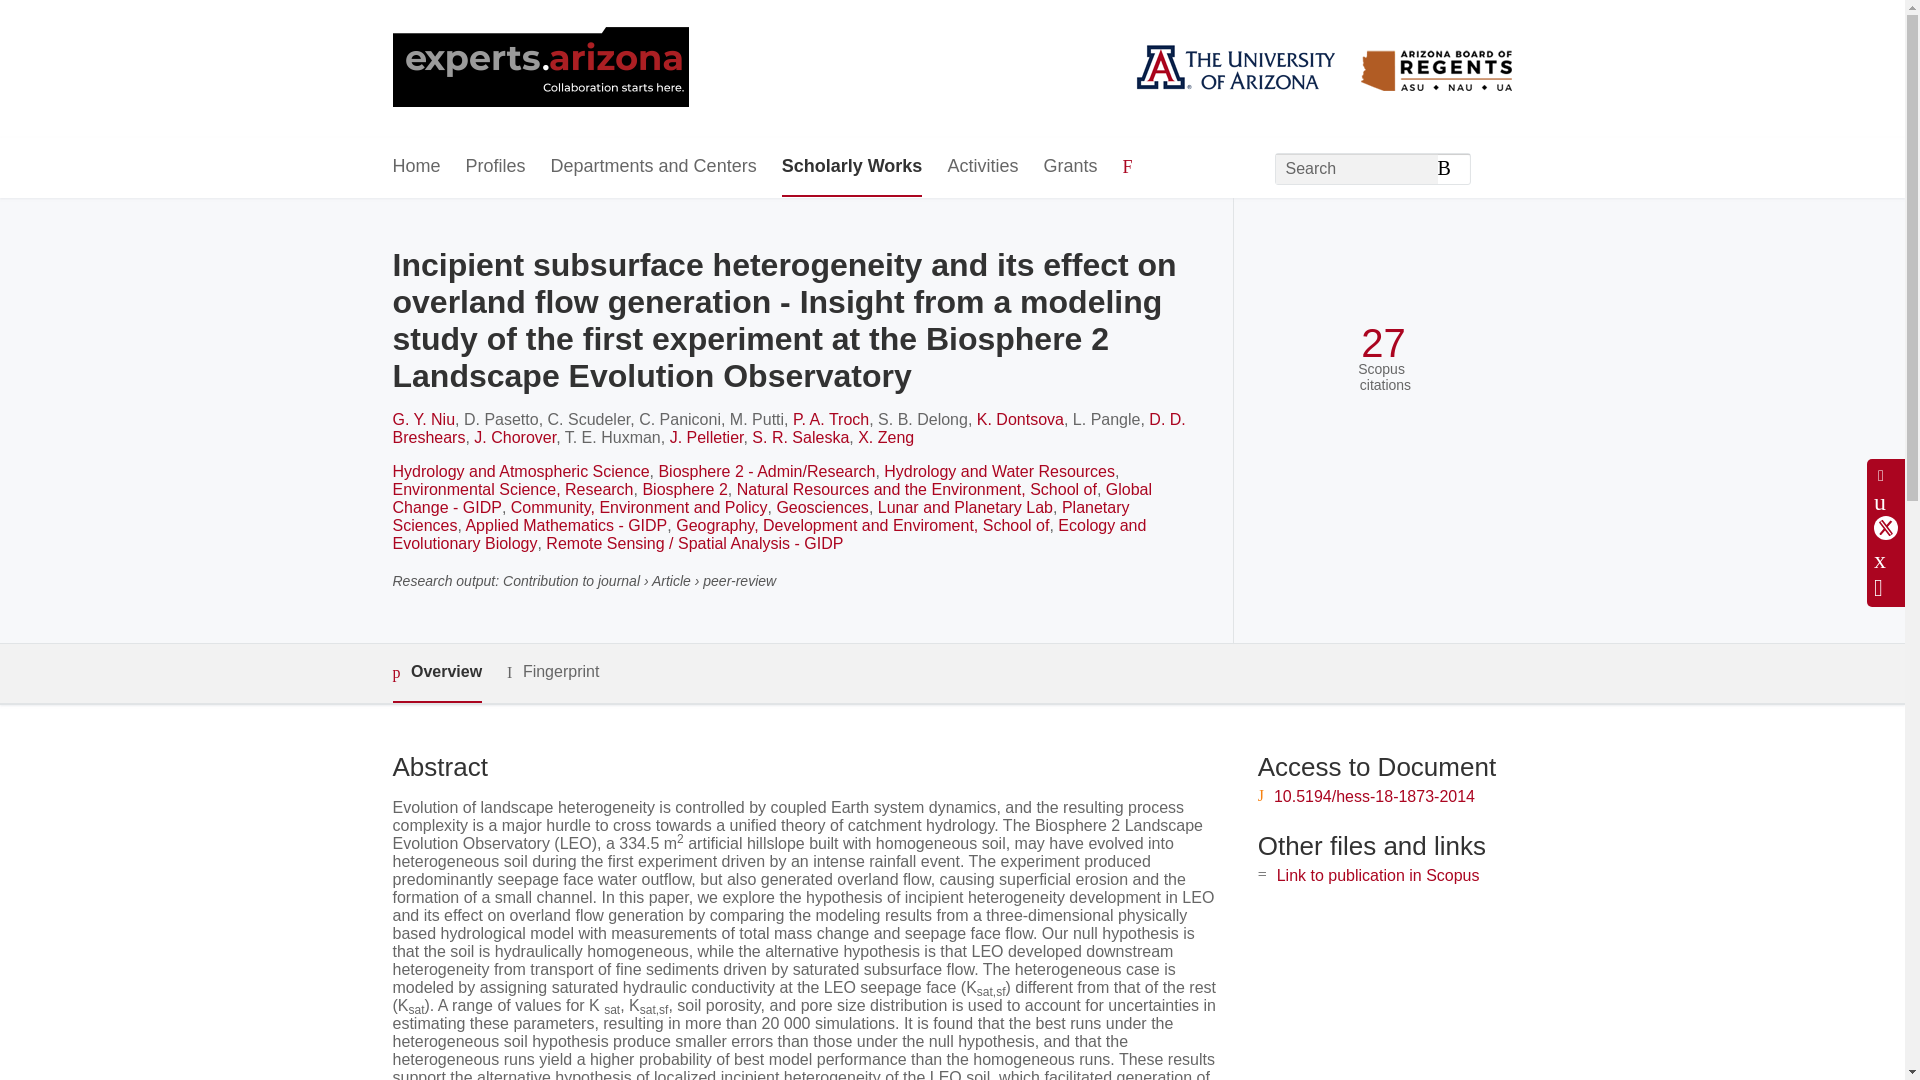 This screenshot has height=1080, width=1920. I want to click on J. Chorover, so click(515, 437).